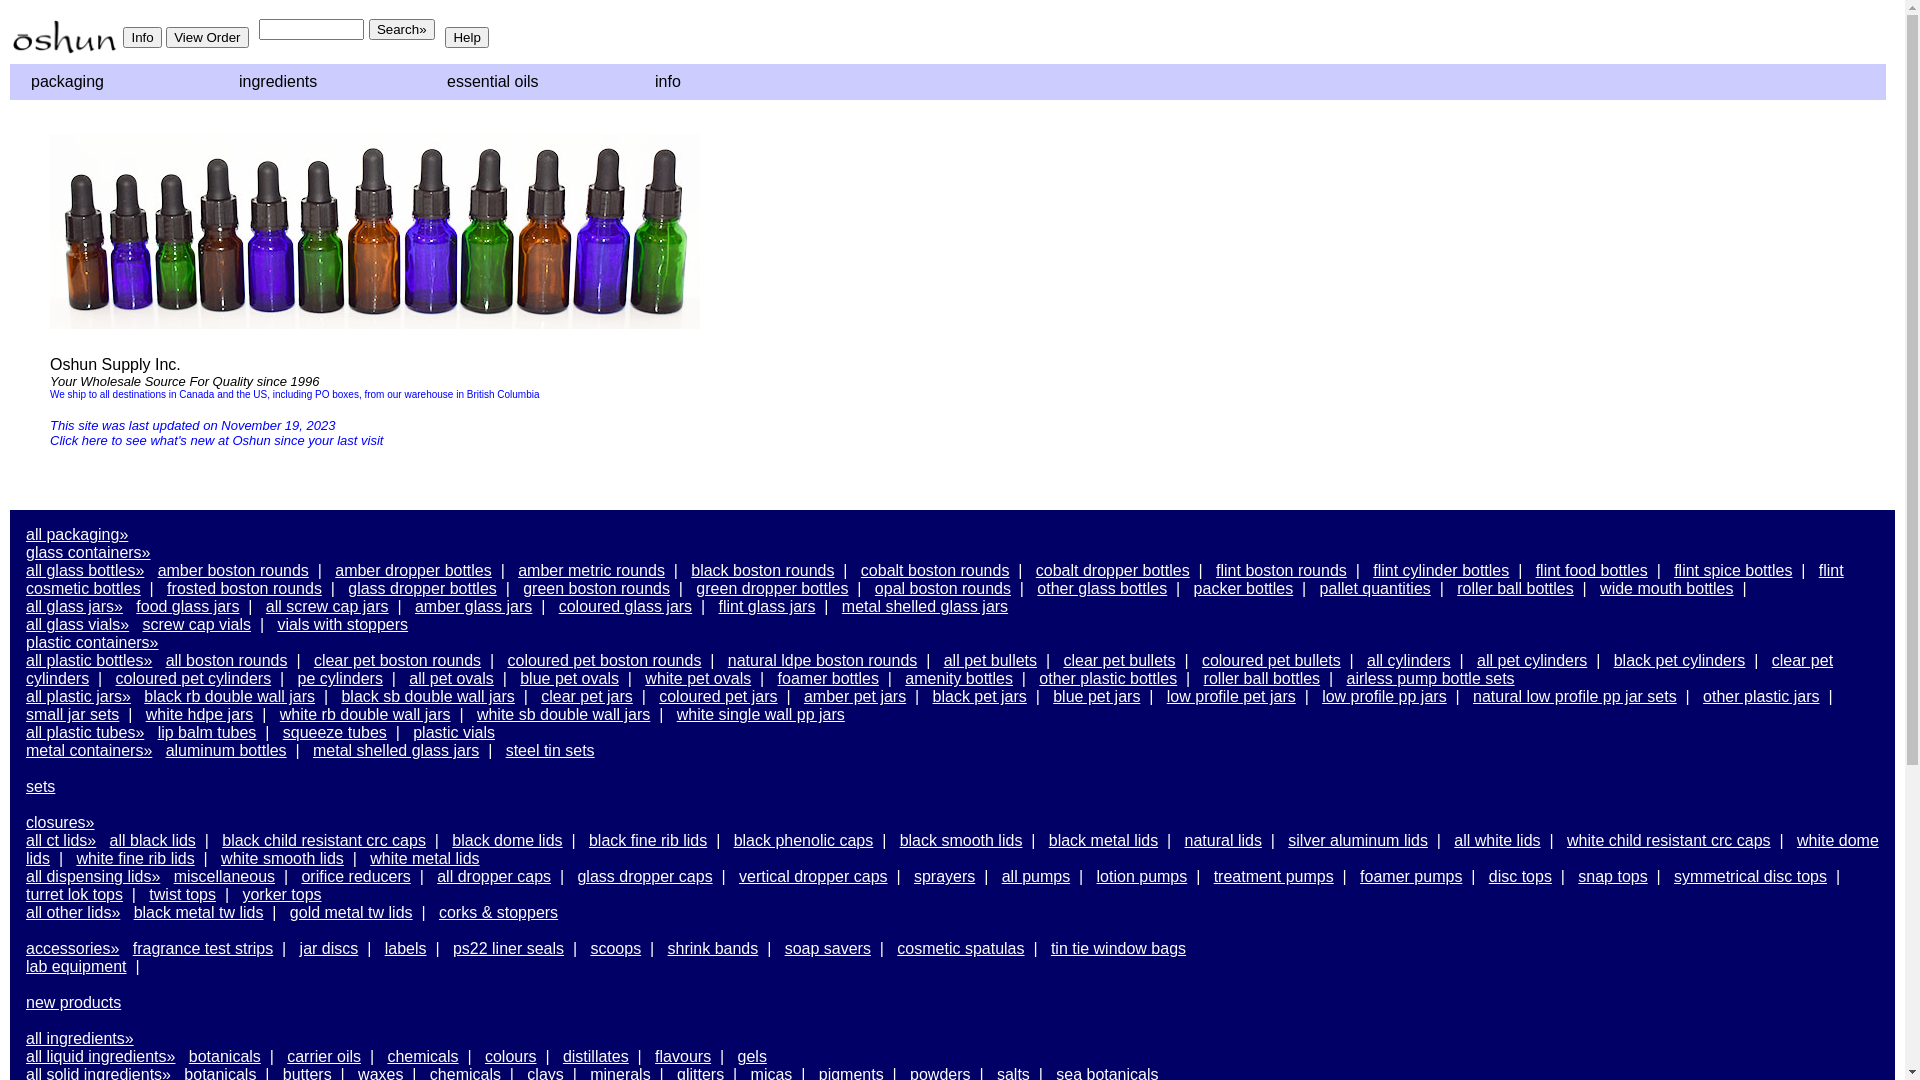 This screenshot has width=1920, height=1080. I want to click on ingredients, so click(319, 82).